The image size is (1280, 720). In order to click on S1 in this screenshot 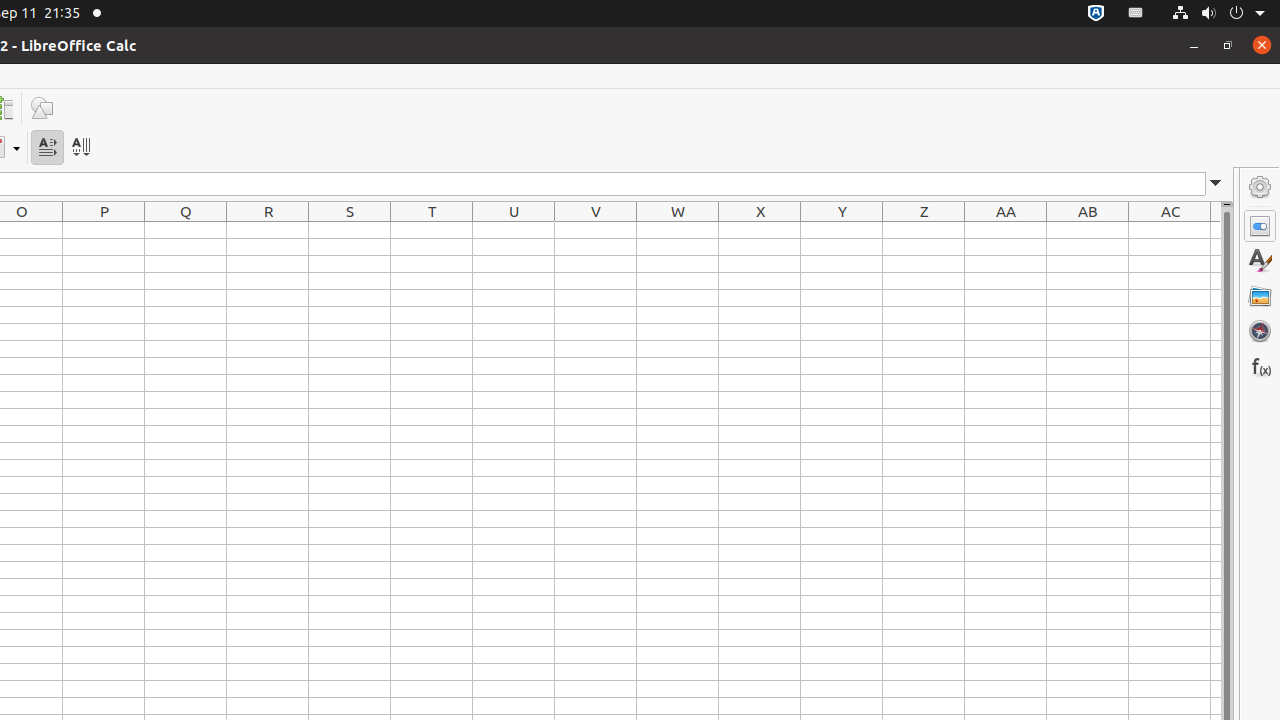, I will do `click(350, 230)`.